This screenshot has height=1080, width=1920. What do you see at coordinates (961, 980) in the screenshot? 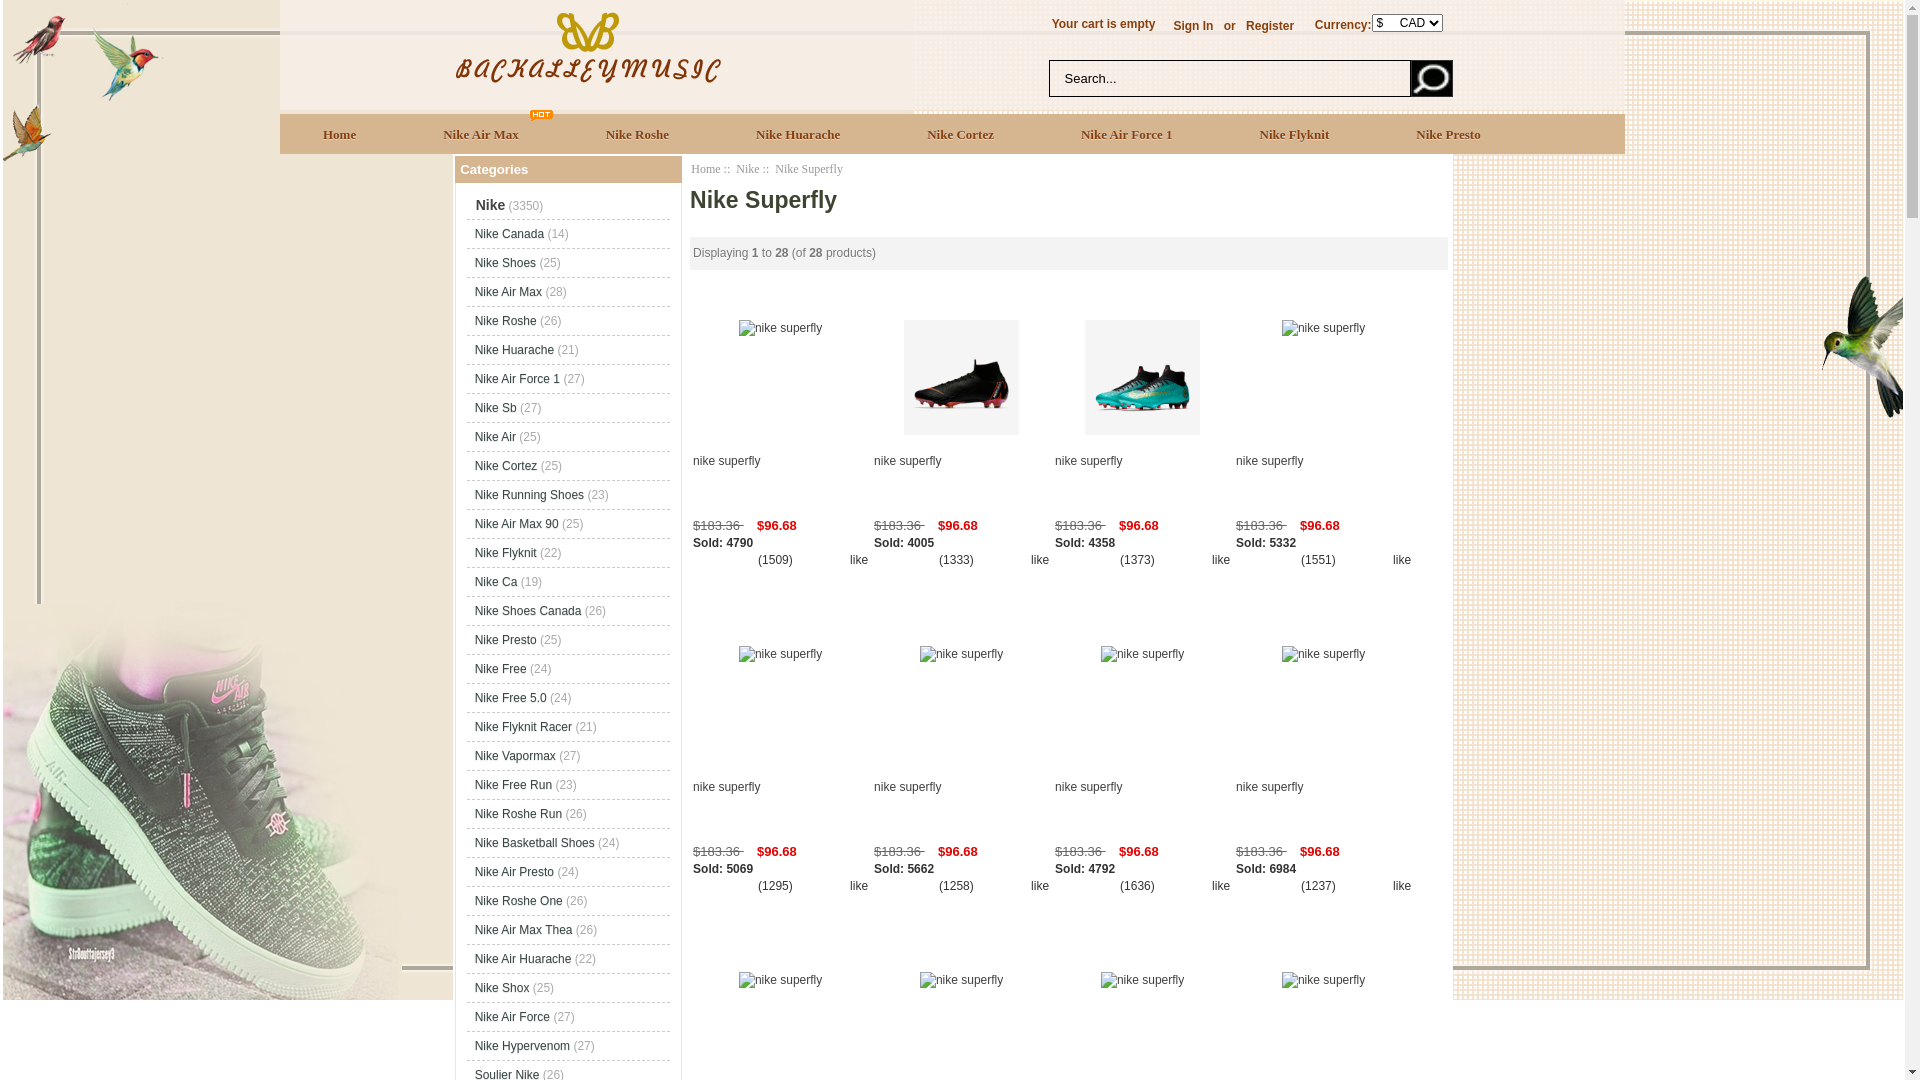
I see ` nike superfly ` at bounding box center [961, 980].